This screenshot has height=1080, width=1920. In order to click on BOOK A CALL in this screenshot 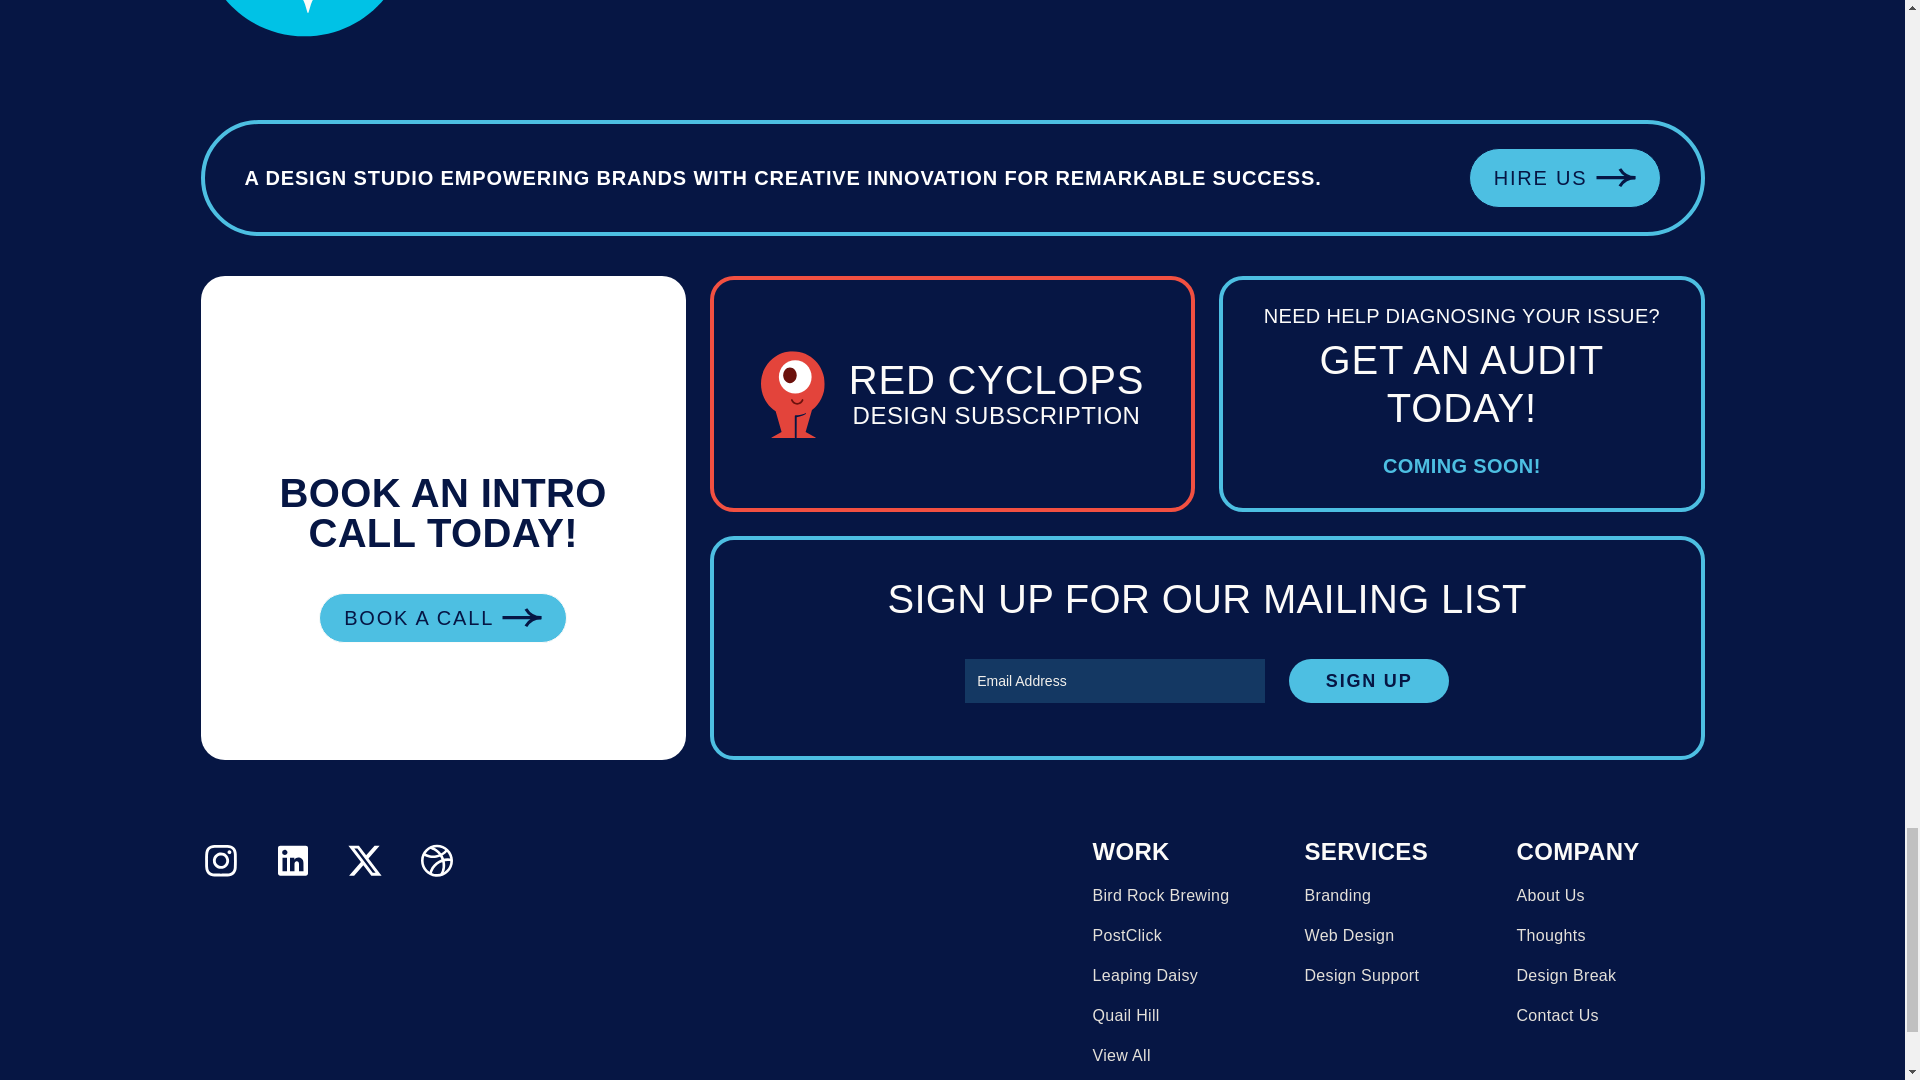, I will do `click(1564, 178)`.